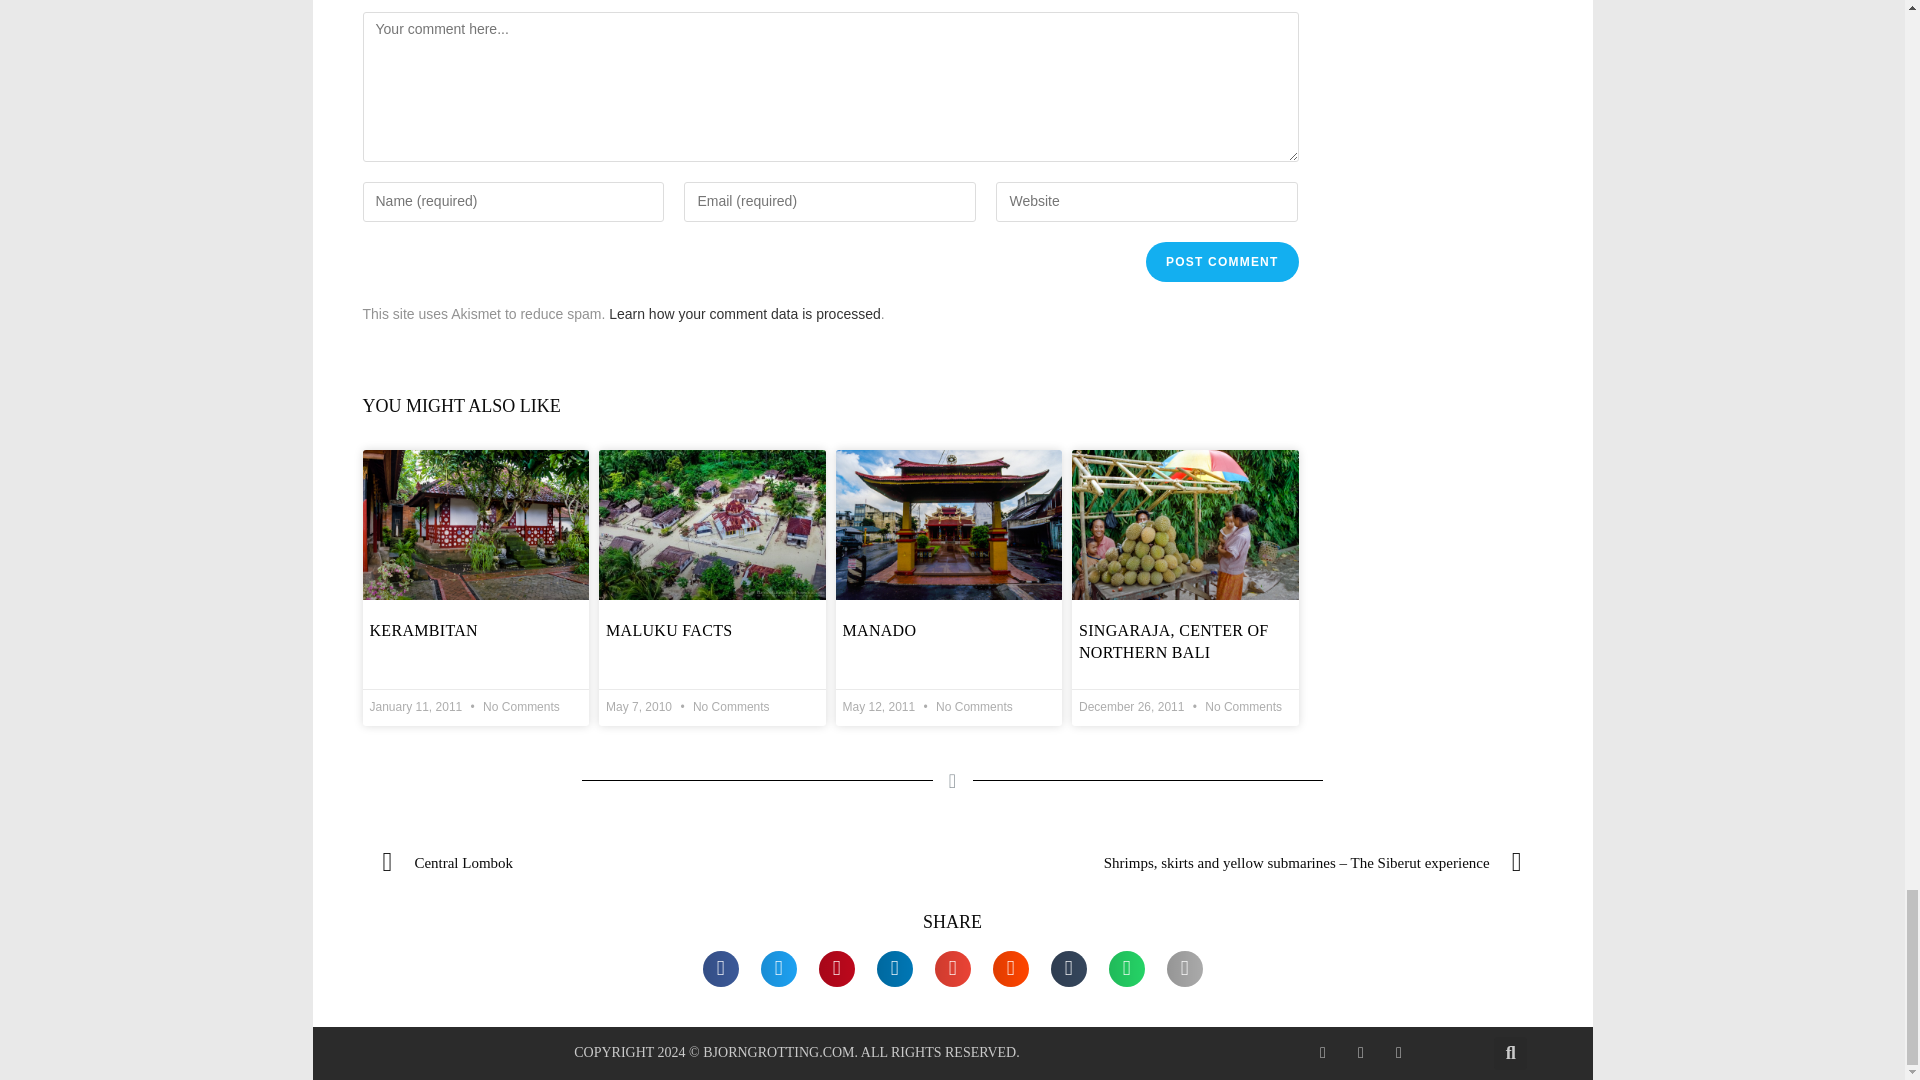 The width and height of the screenshot is (1920, 1080). What do you see at coordinates (1222, 261) in the screenshot?
I see `Post Comment` at bounding box center [1222, 261].